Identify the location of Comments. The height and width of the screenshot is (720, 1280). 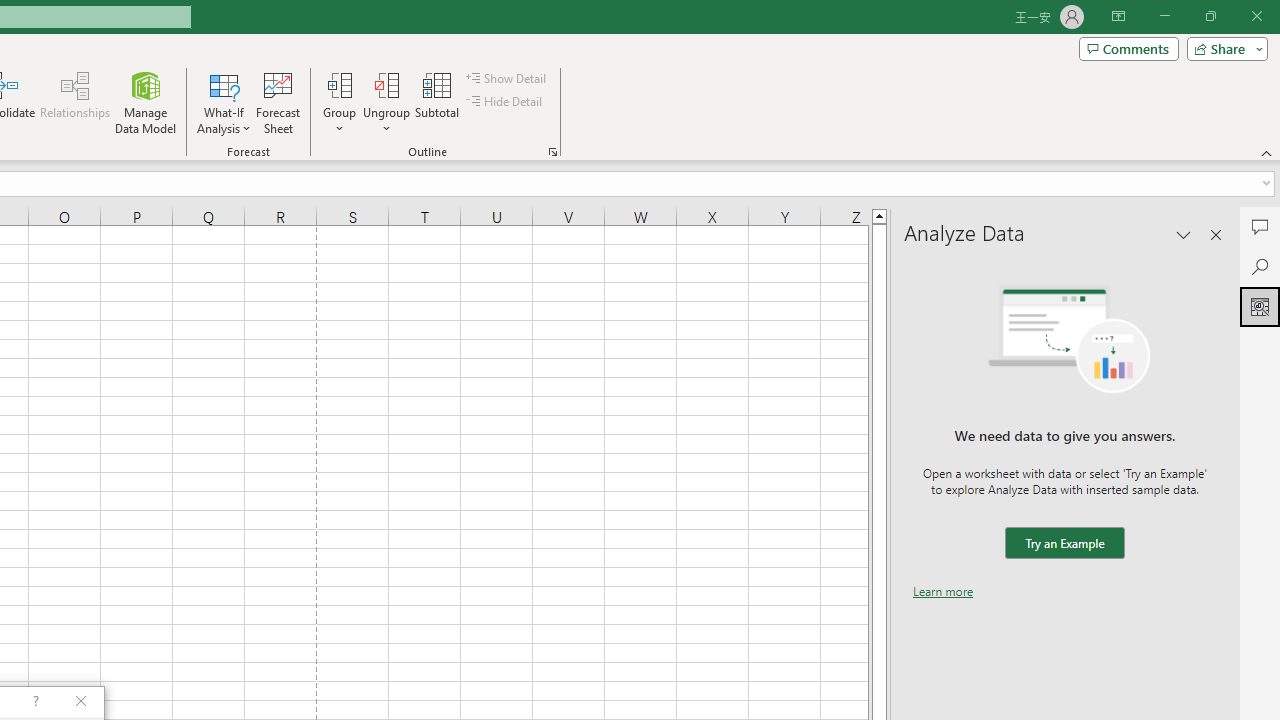
(1260, 226).